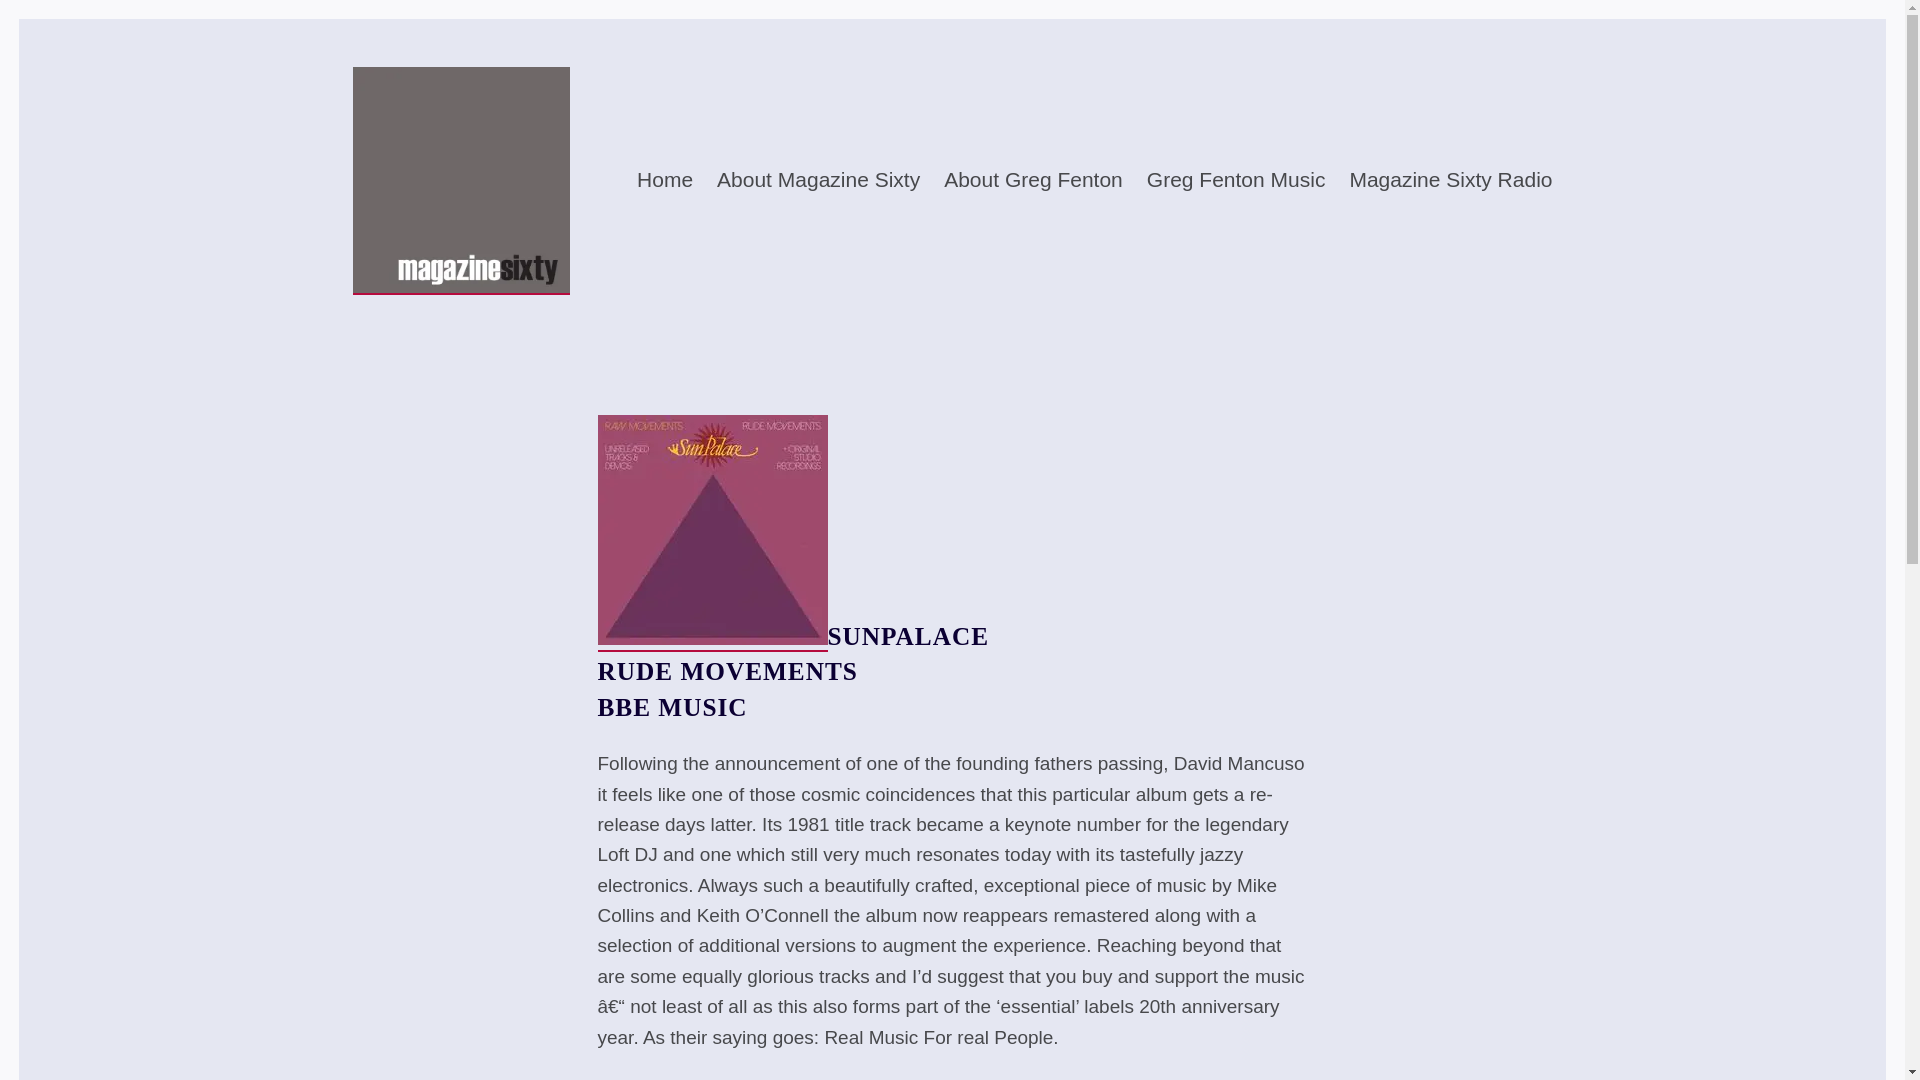 The image size is (1920, 1080). Describe the element at coordinates (1034, 180) in the screenshot. I see `About Greg Fenton` at that location.